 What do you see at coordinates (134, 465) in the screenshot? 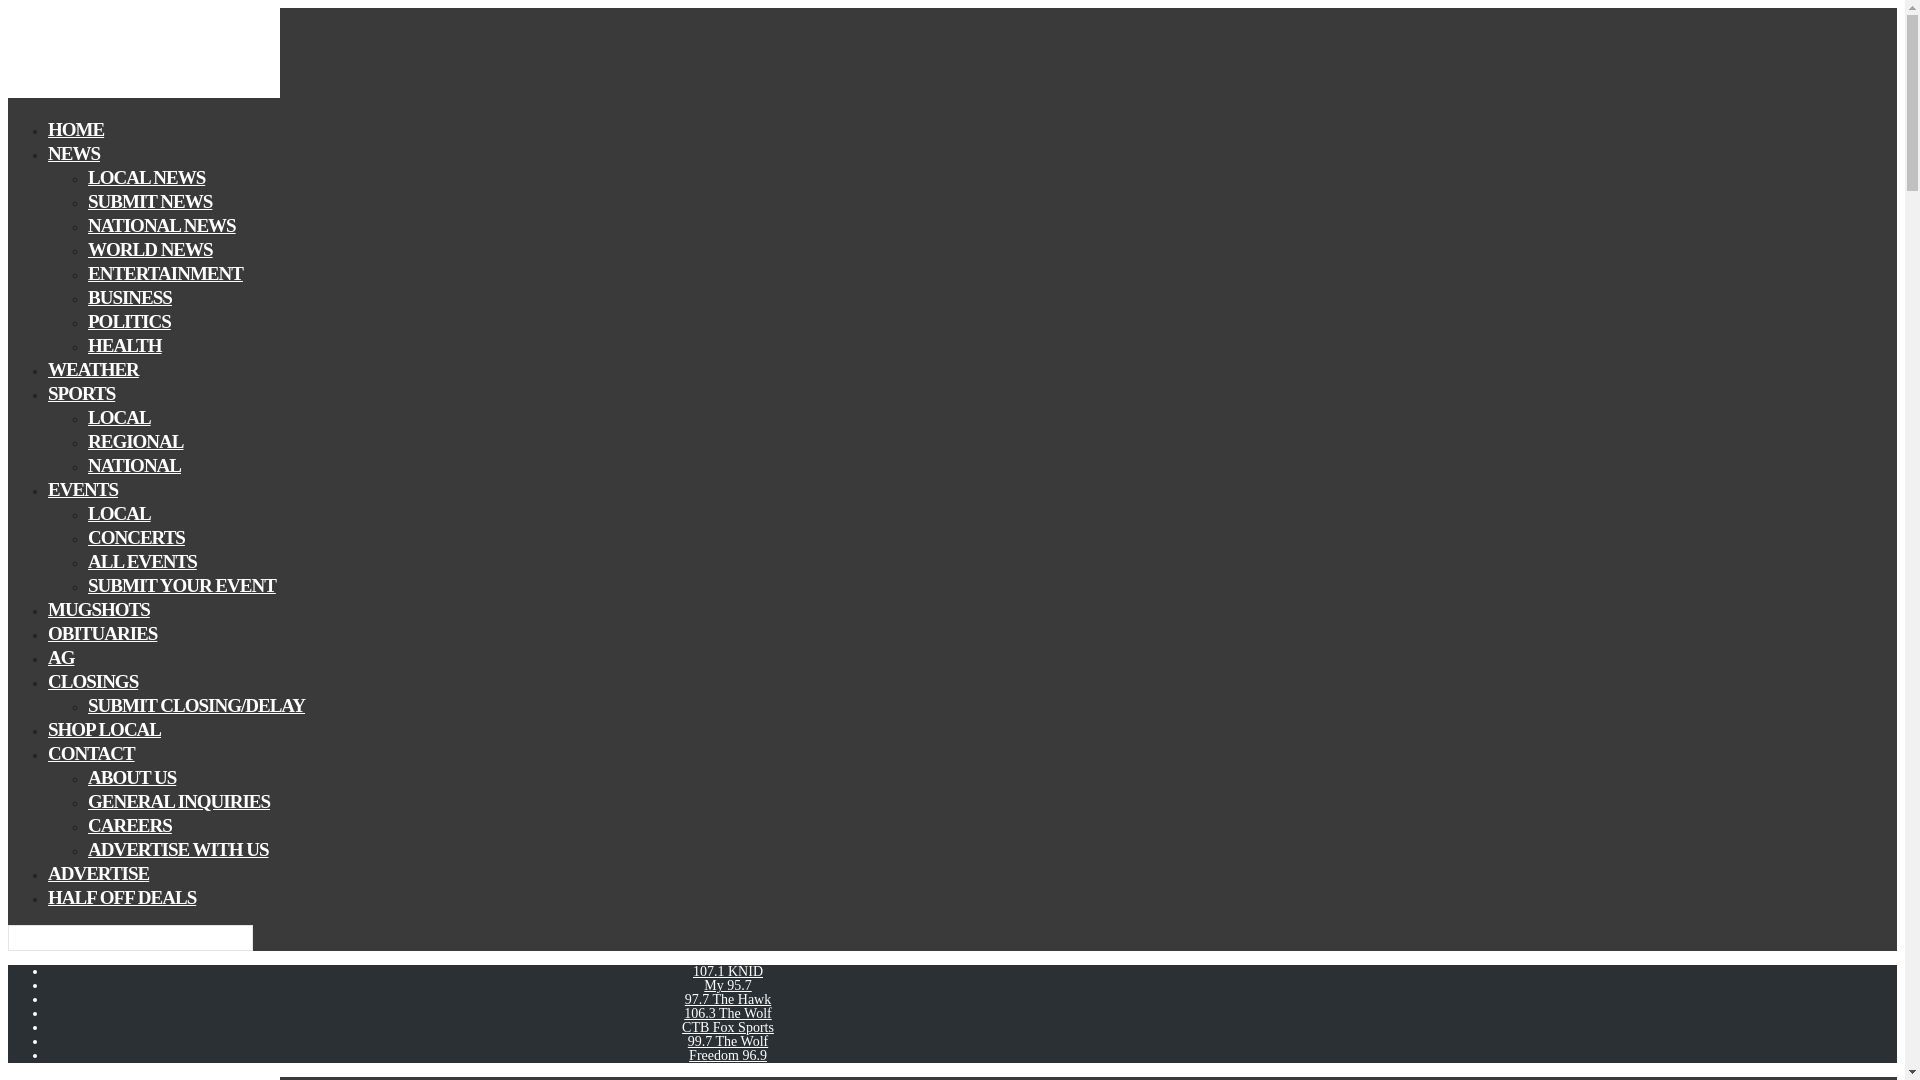
I see `NATIONAL` at bounding box center [134, 465].